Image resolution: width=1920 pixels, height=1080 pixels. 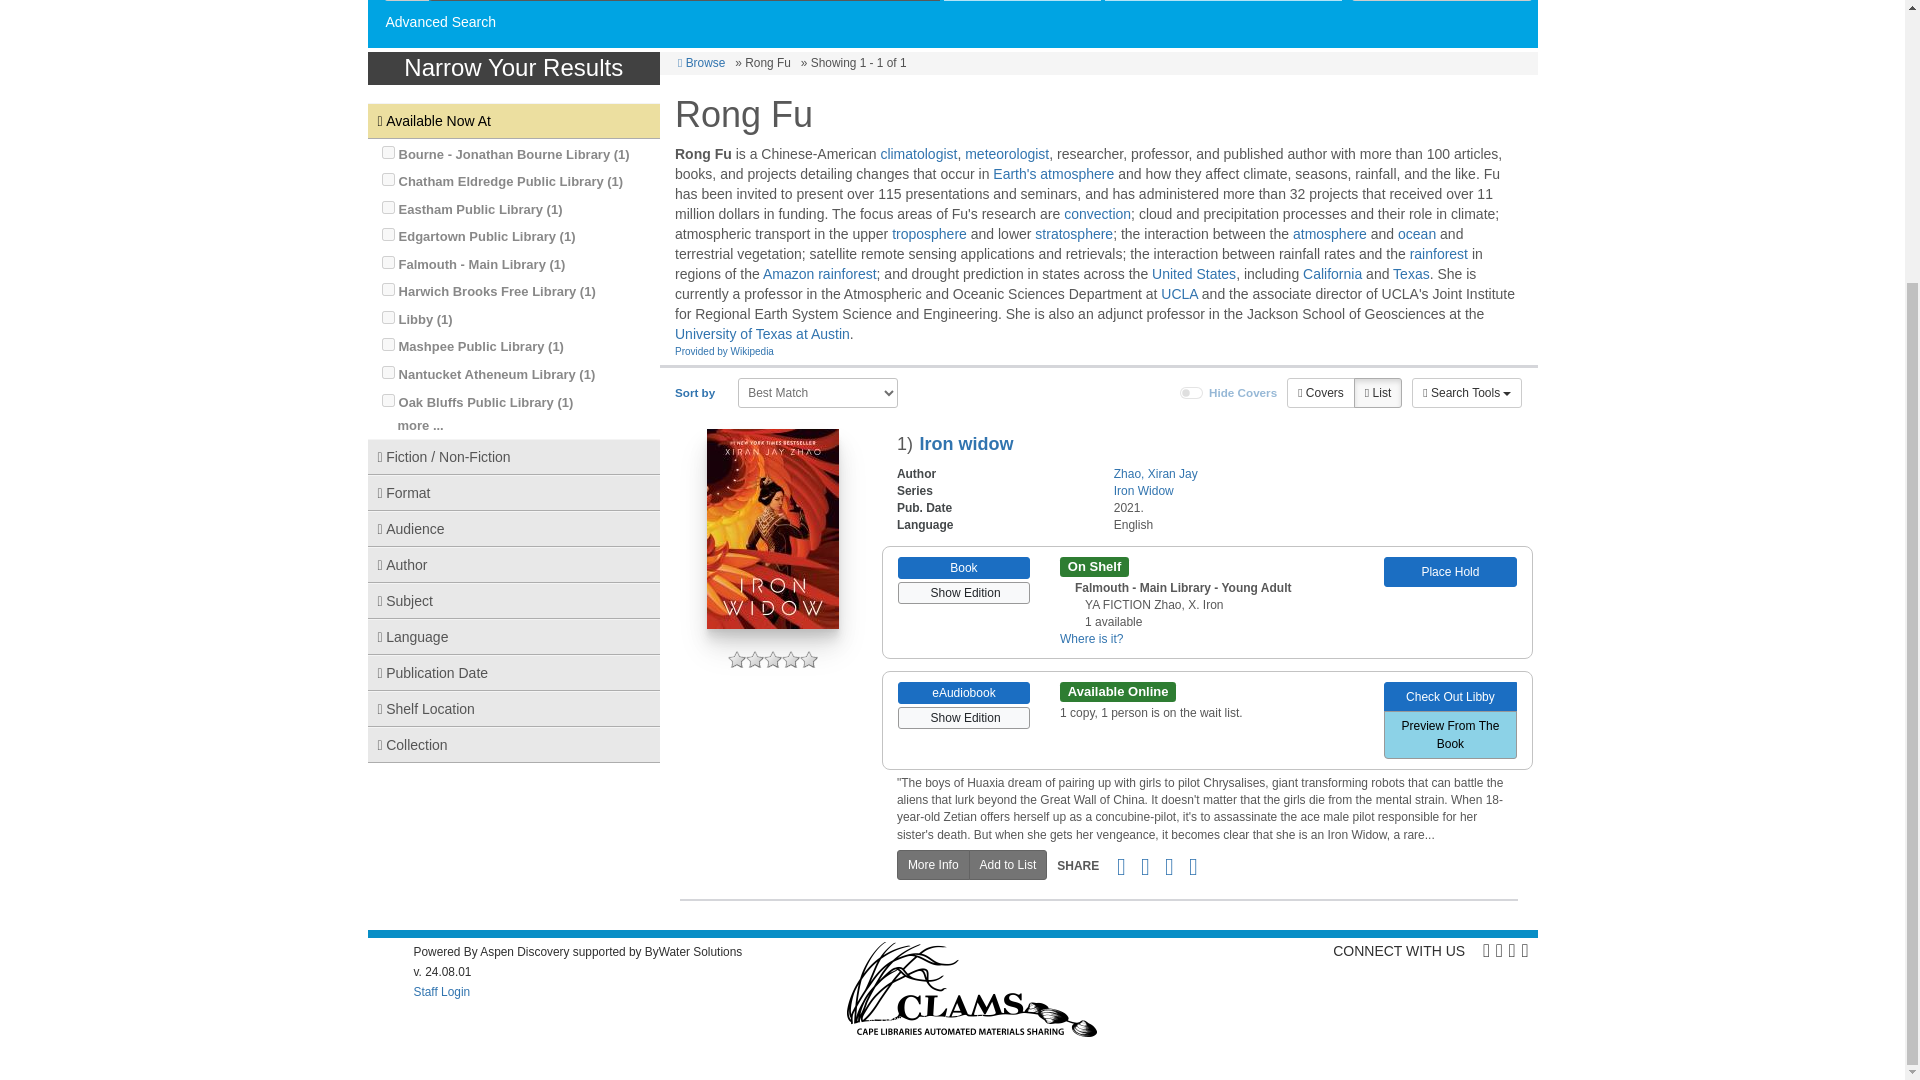 I want to click on on, so click(x=1192, y=392).